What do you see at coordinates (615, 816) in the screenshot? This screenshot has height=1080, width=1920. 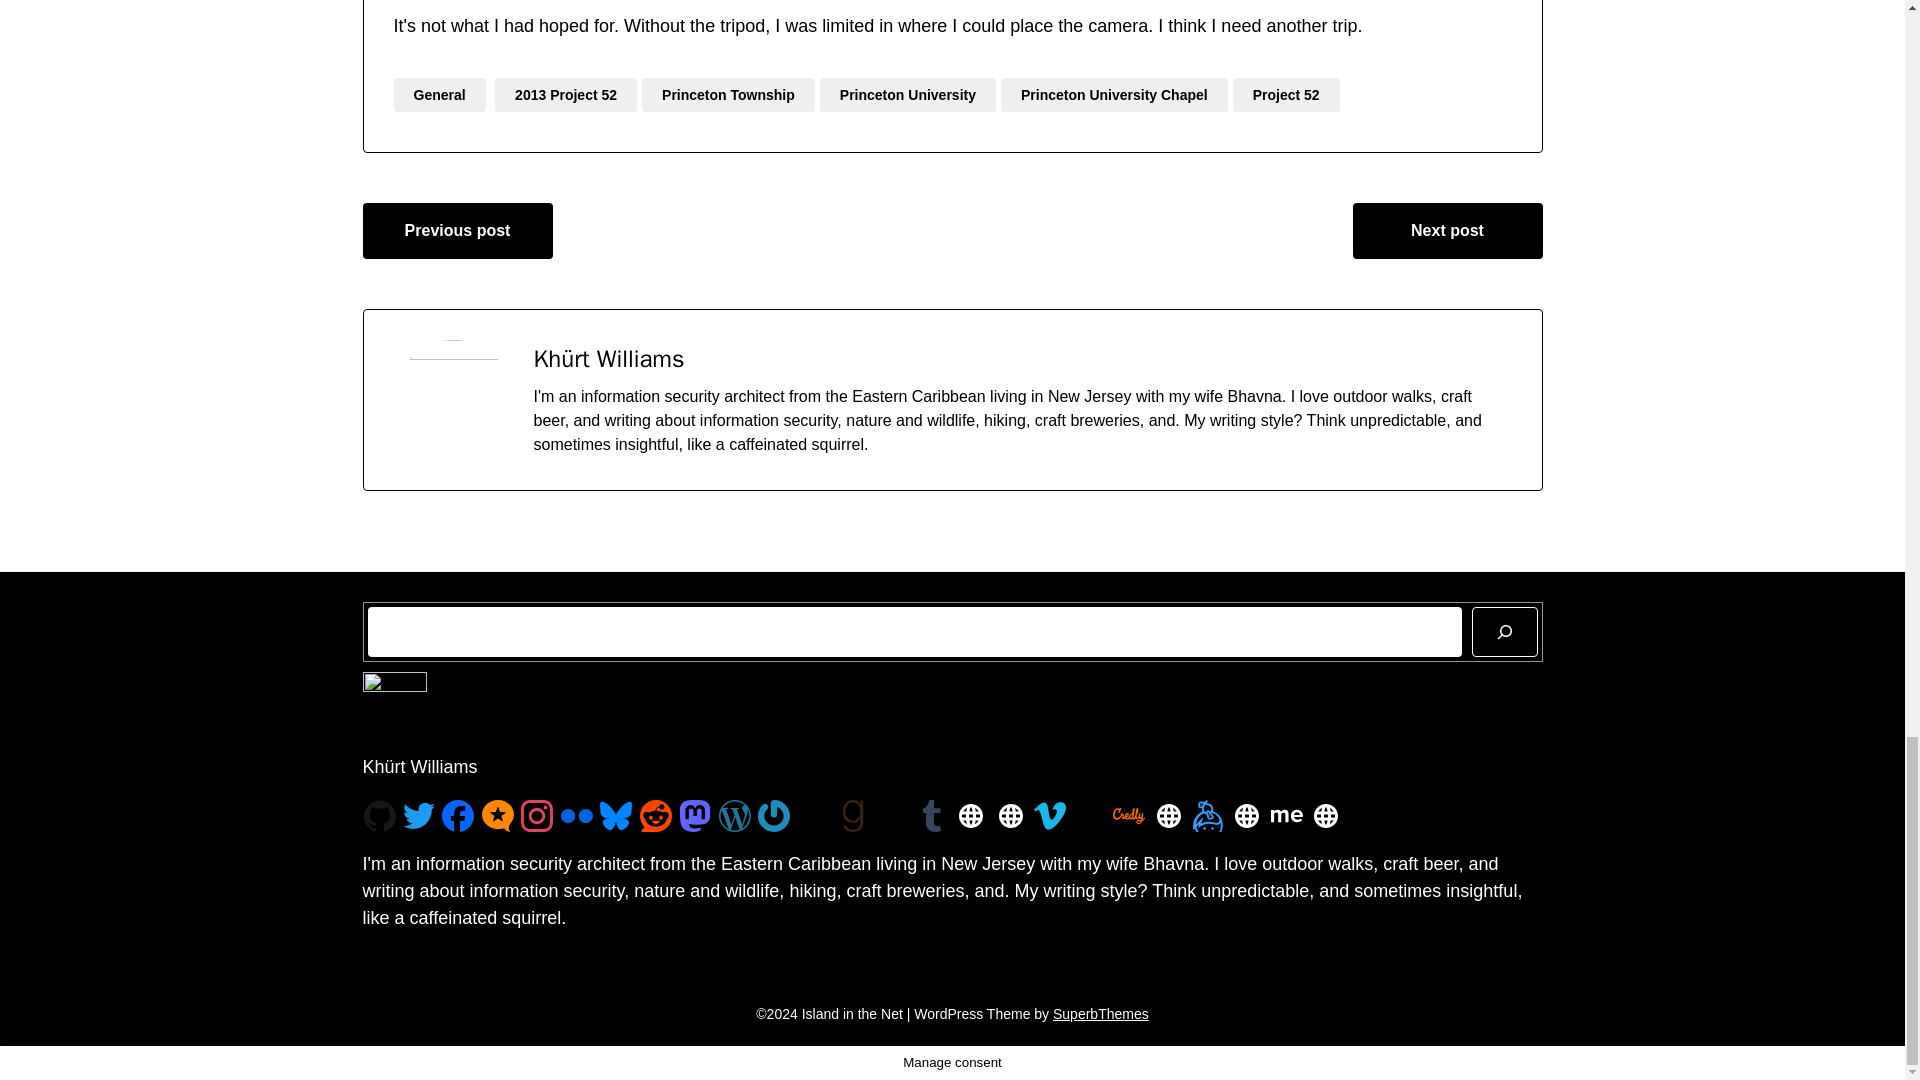 I see `Bluesky` at bounding box center [615, 816].